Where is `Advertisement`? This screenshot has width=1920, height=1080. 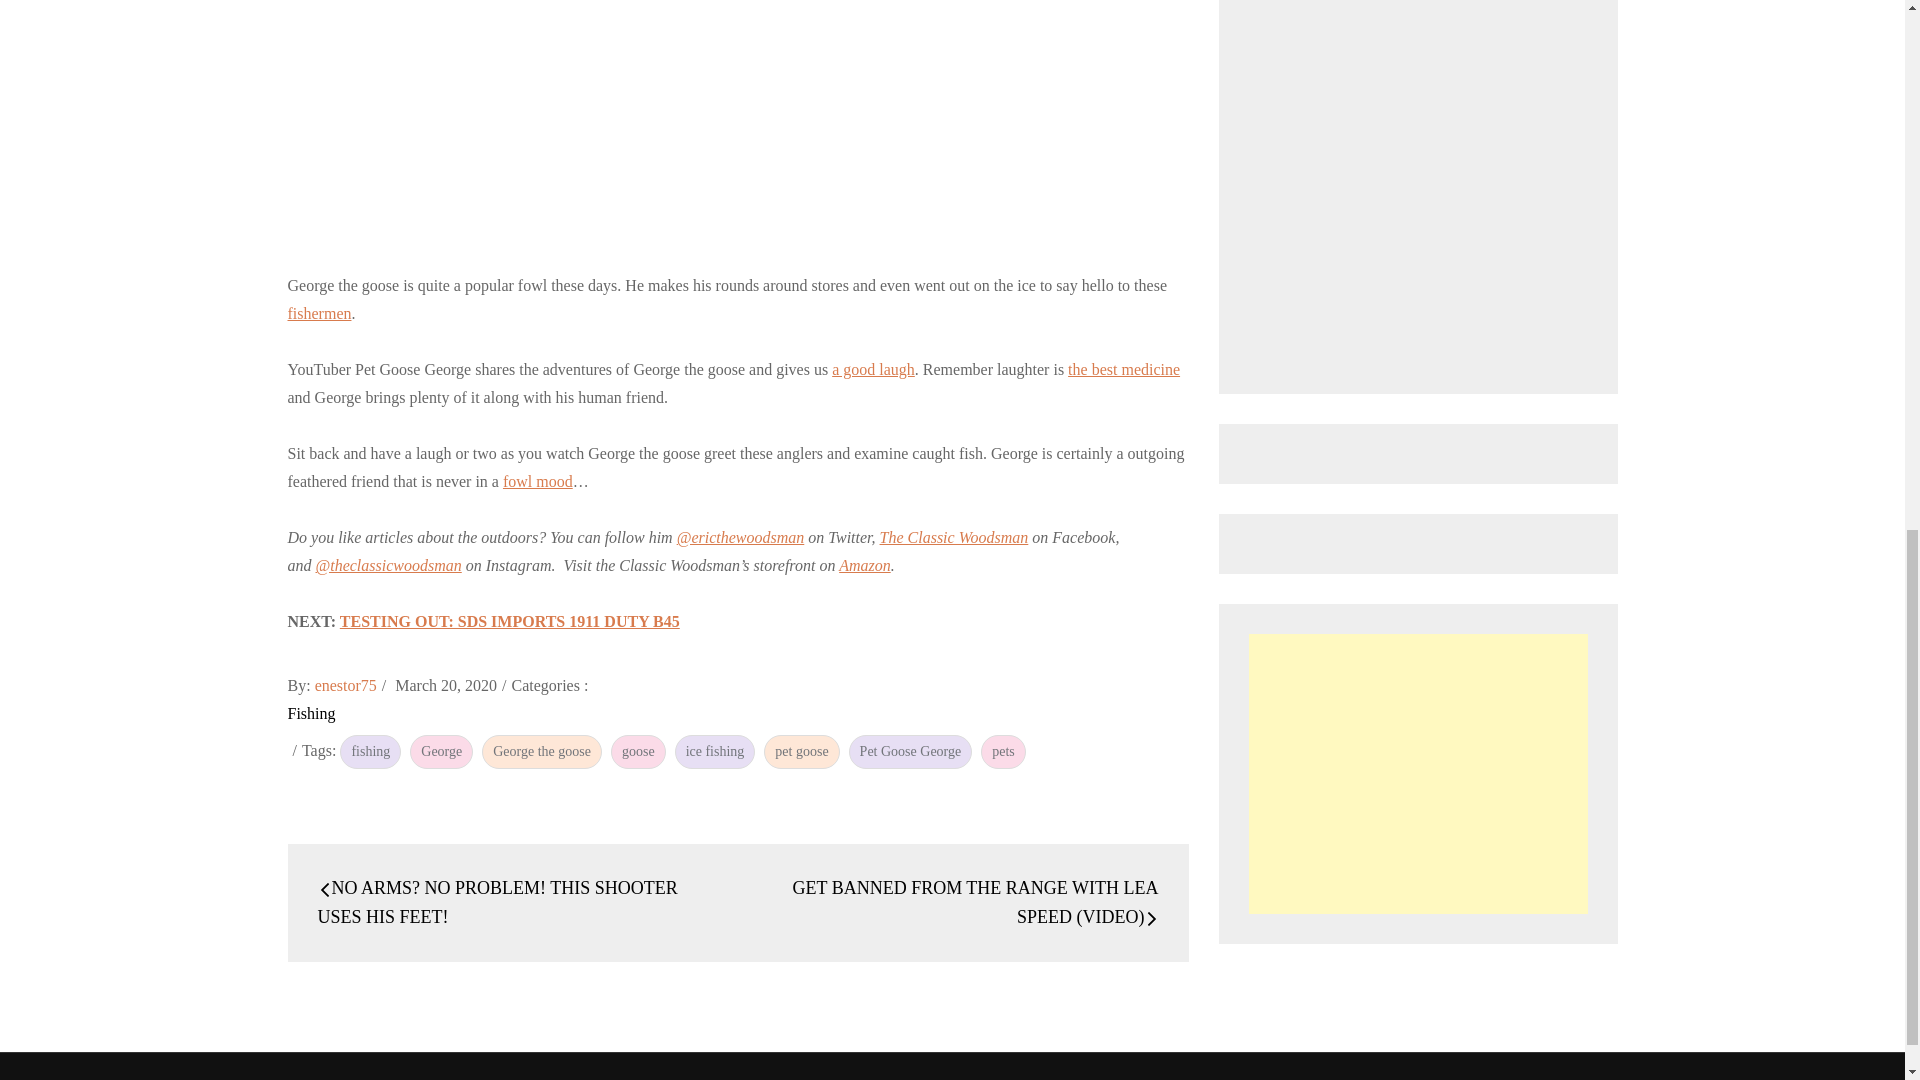 Advertisement is located at coordinates (1418, 773).